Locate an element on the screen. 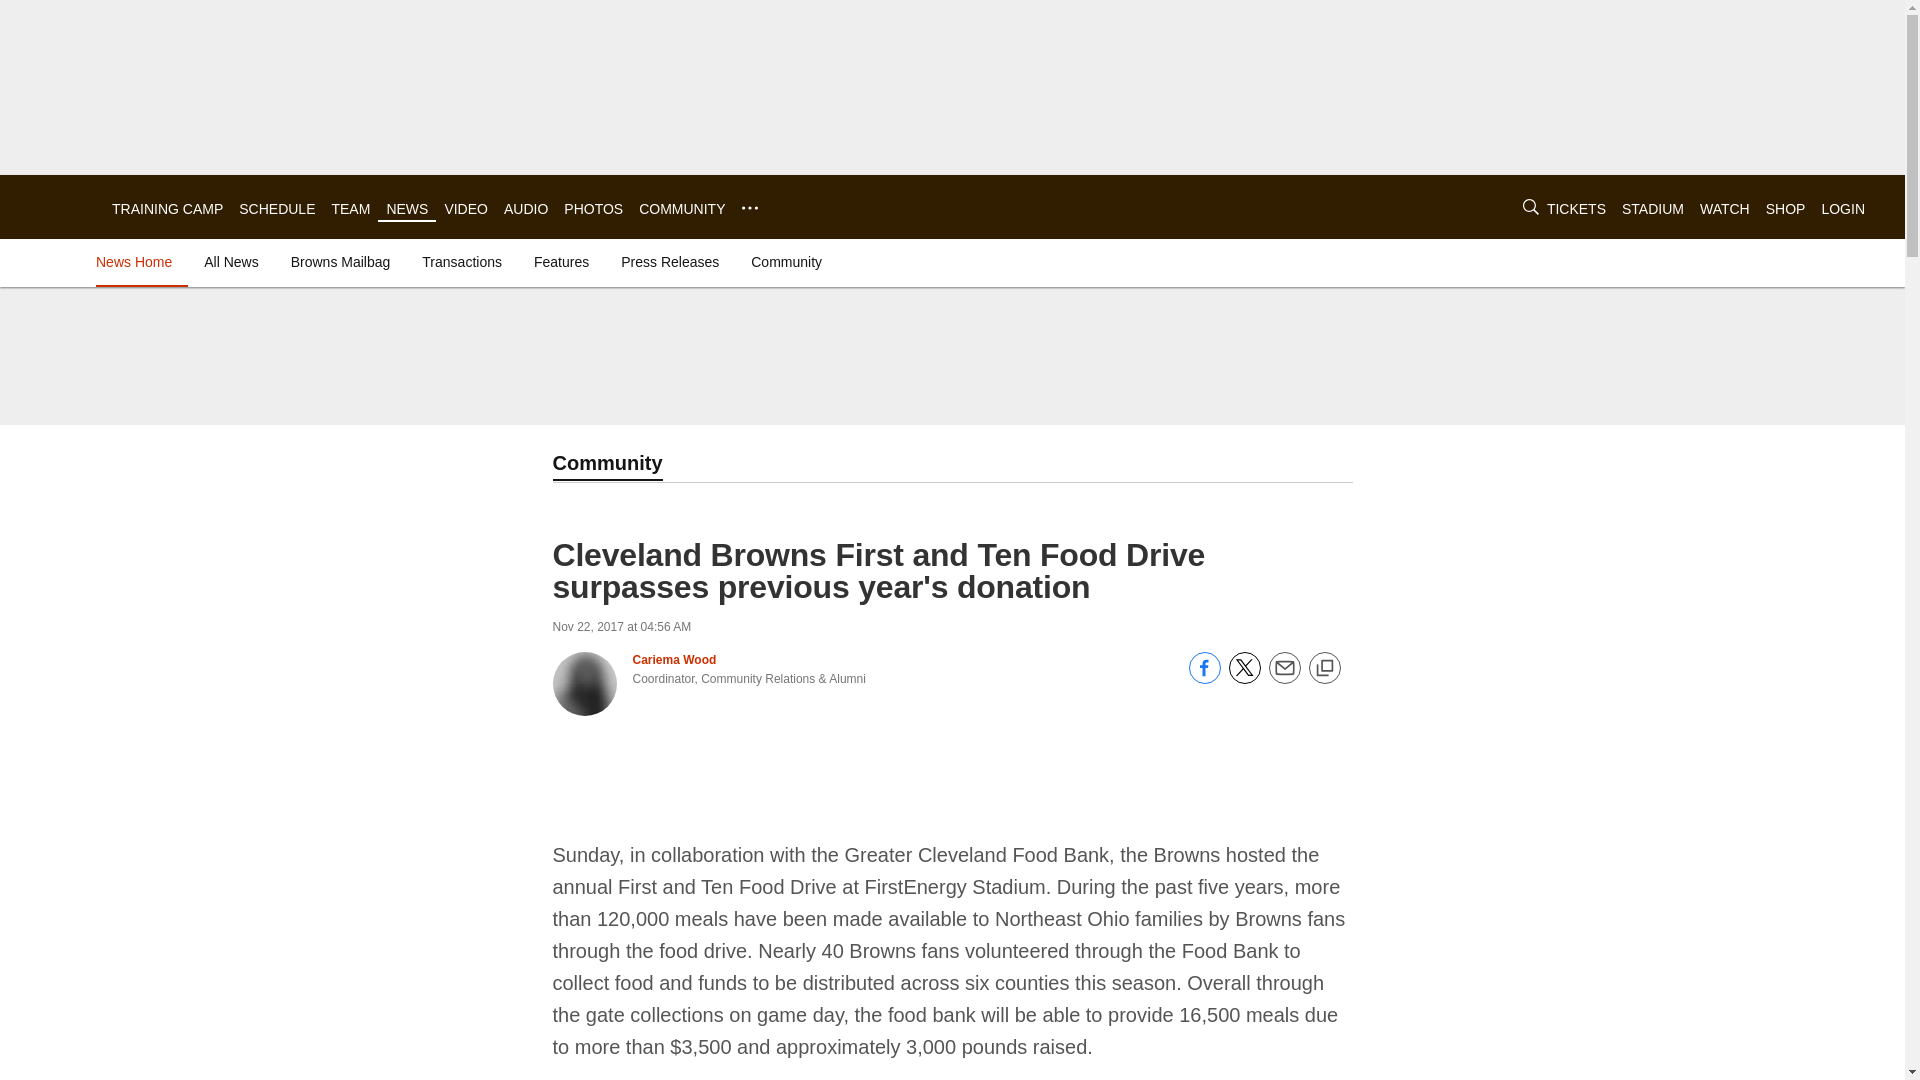 The height and width of the screenshot is (1080, 1920). PHOTOS is located at coordinates (593, 208).